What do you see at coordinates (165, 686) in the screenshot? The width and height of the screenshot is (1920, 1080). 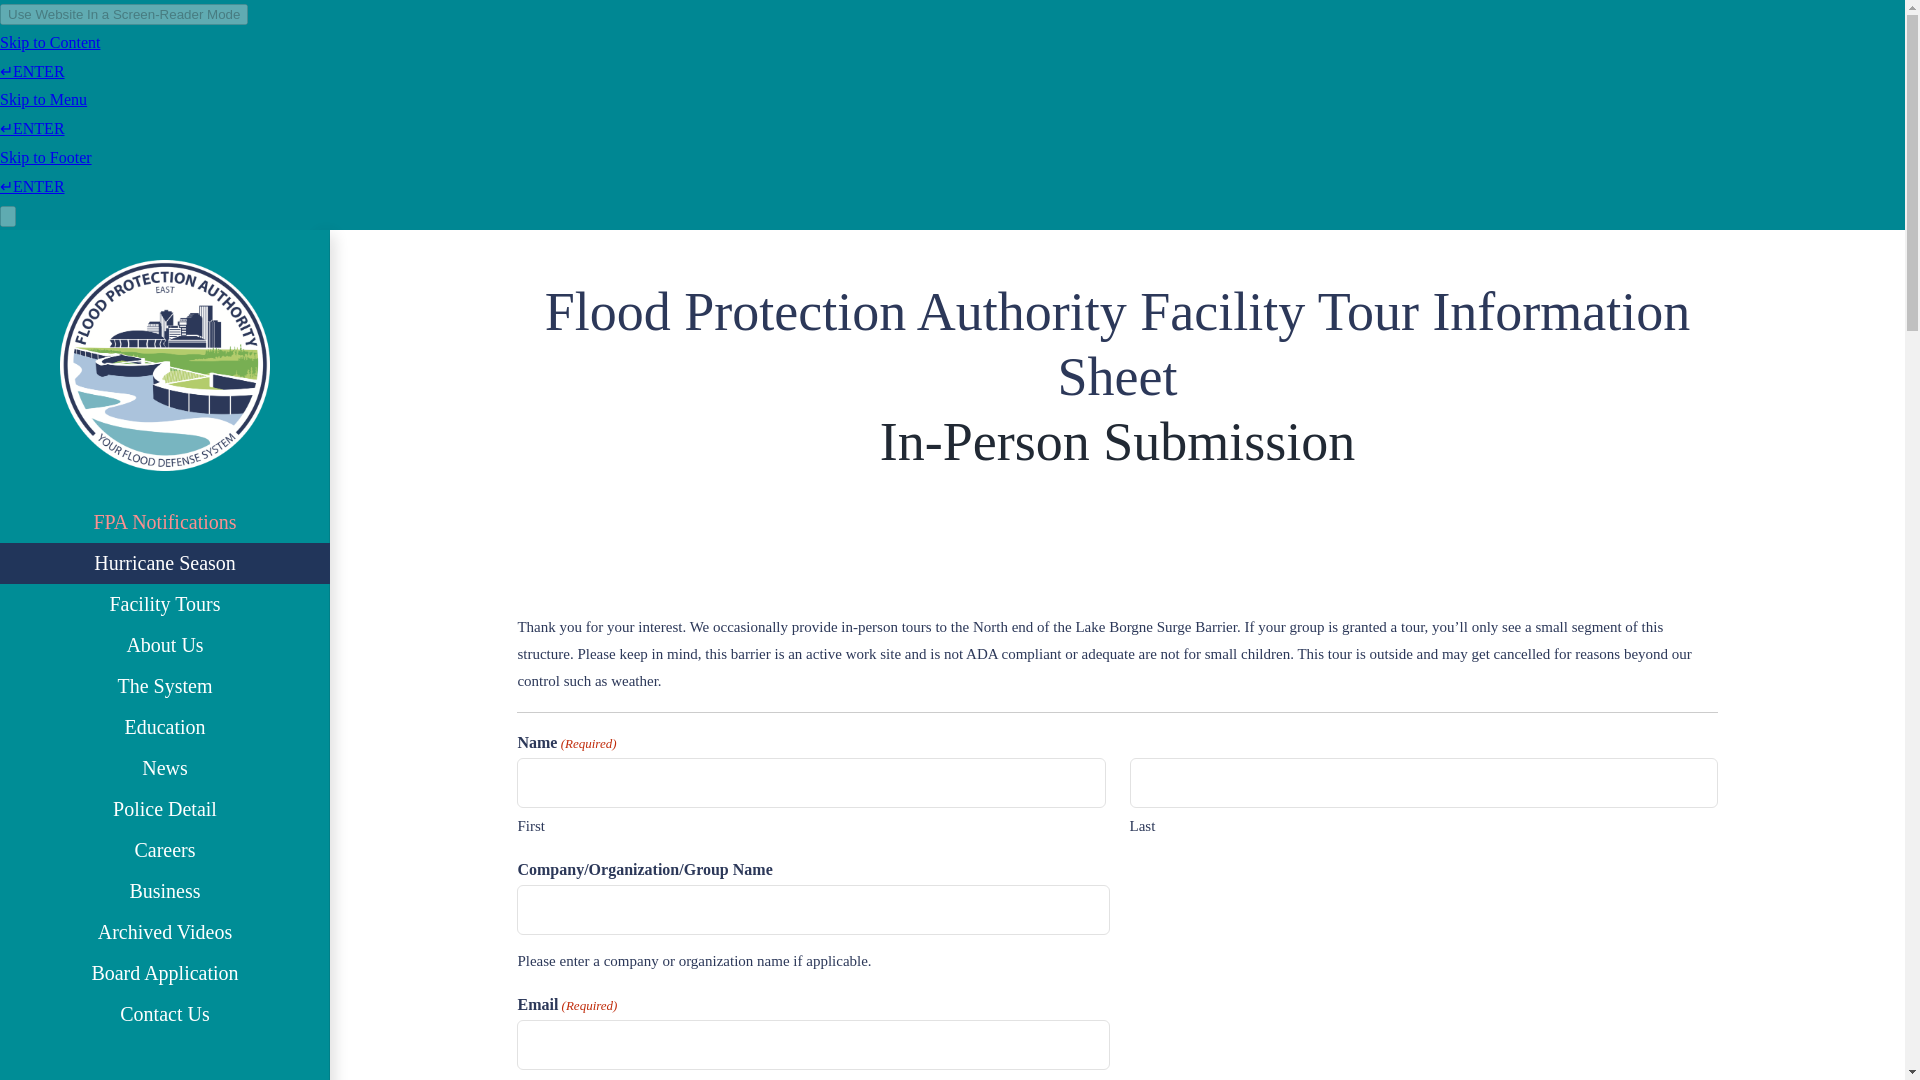 I see `The System` at bounding box center [165, 686].